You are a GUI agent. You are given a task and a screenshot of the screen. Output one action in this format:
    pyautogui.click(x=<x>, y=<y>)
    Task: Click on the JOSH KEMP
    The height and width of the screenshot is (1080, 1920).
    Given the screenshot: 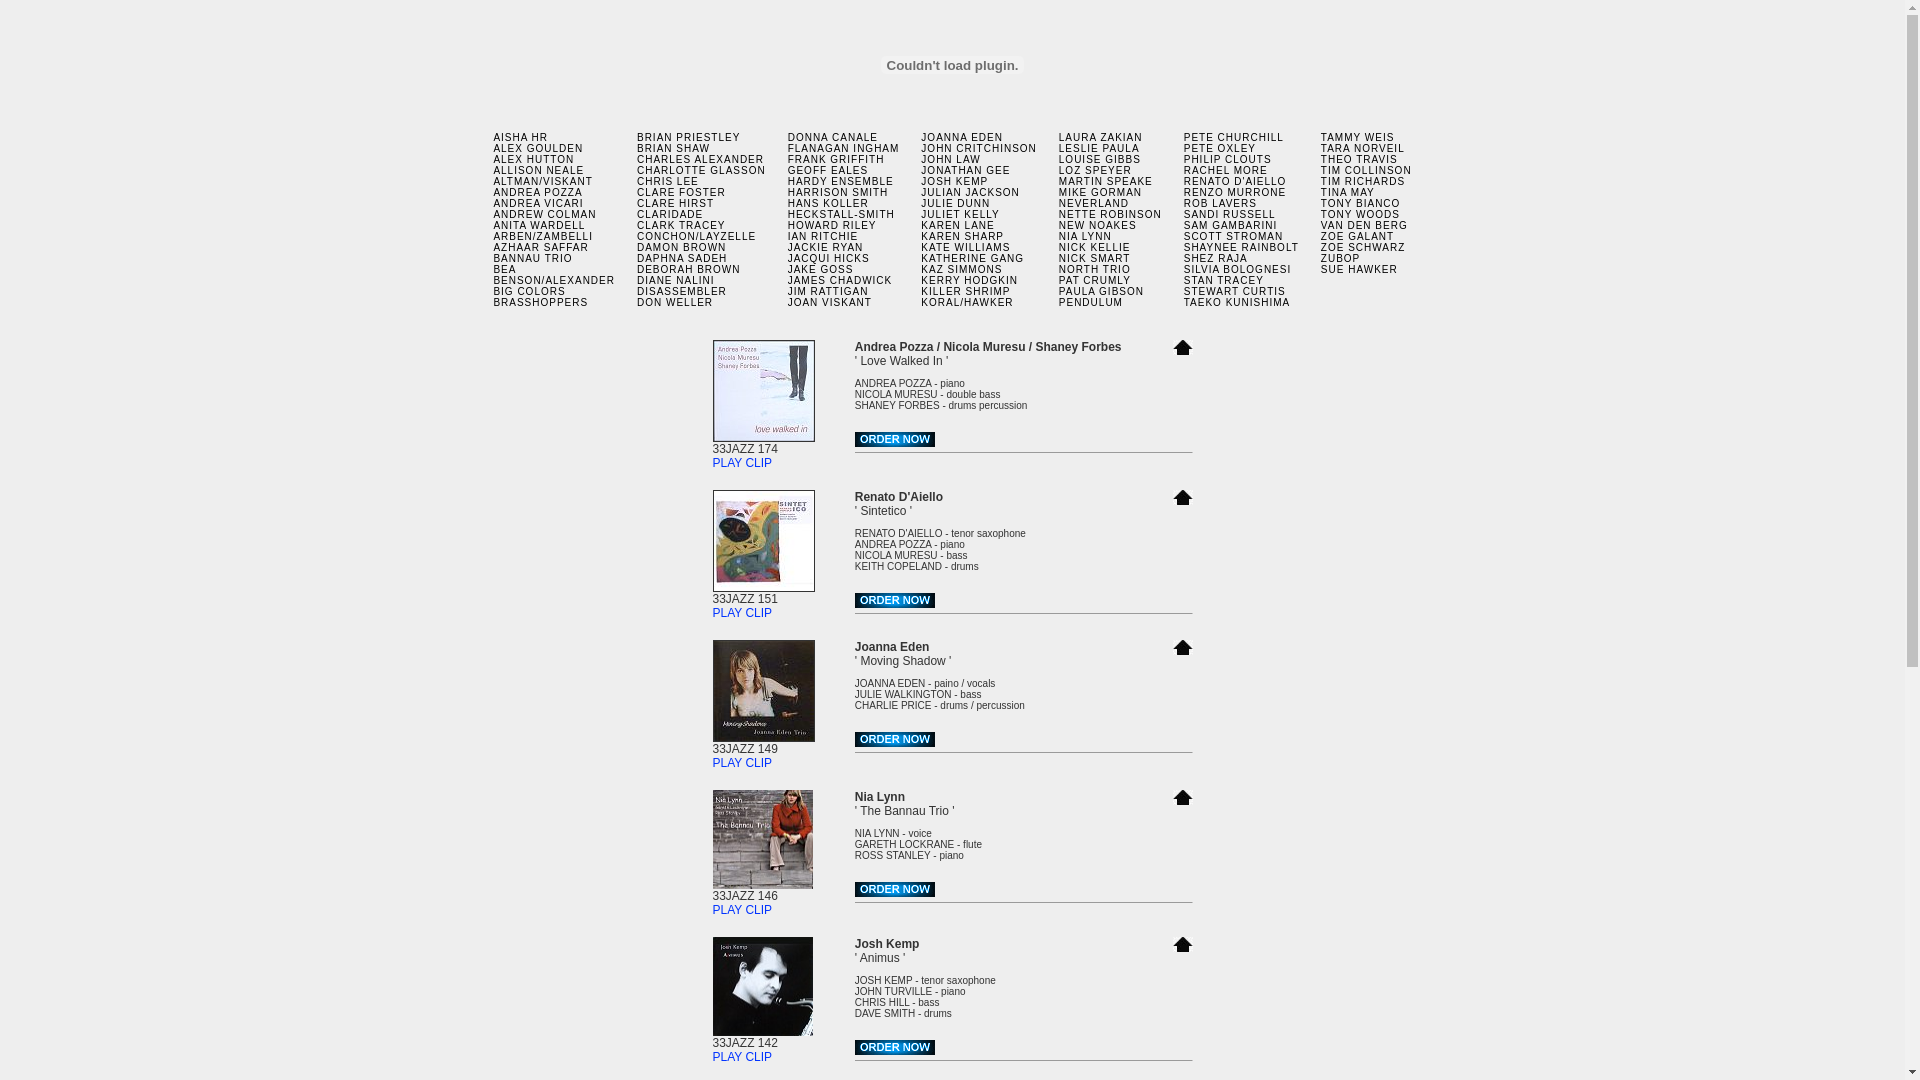 What is the action you would take?
    pyautogui.click(x=954, y=181)
    